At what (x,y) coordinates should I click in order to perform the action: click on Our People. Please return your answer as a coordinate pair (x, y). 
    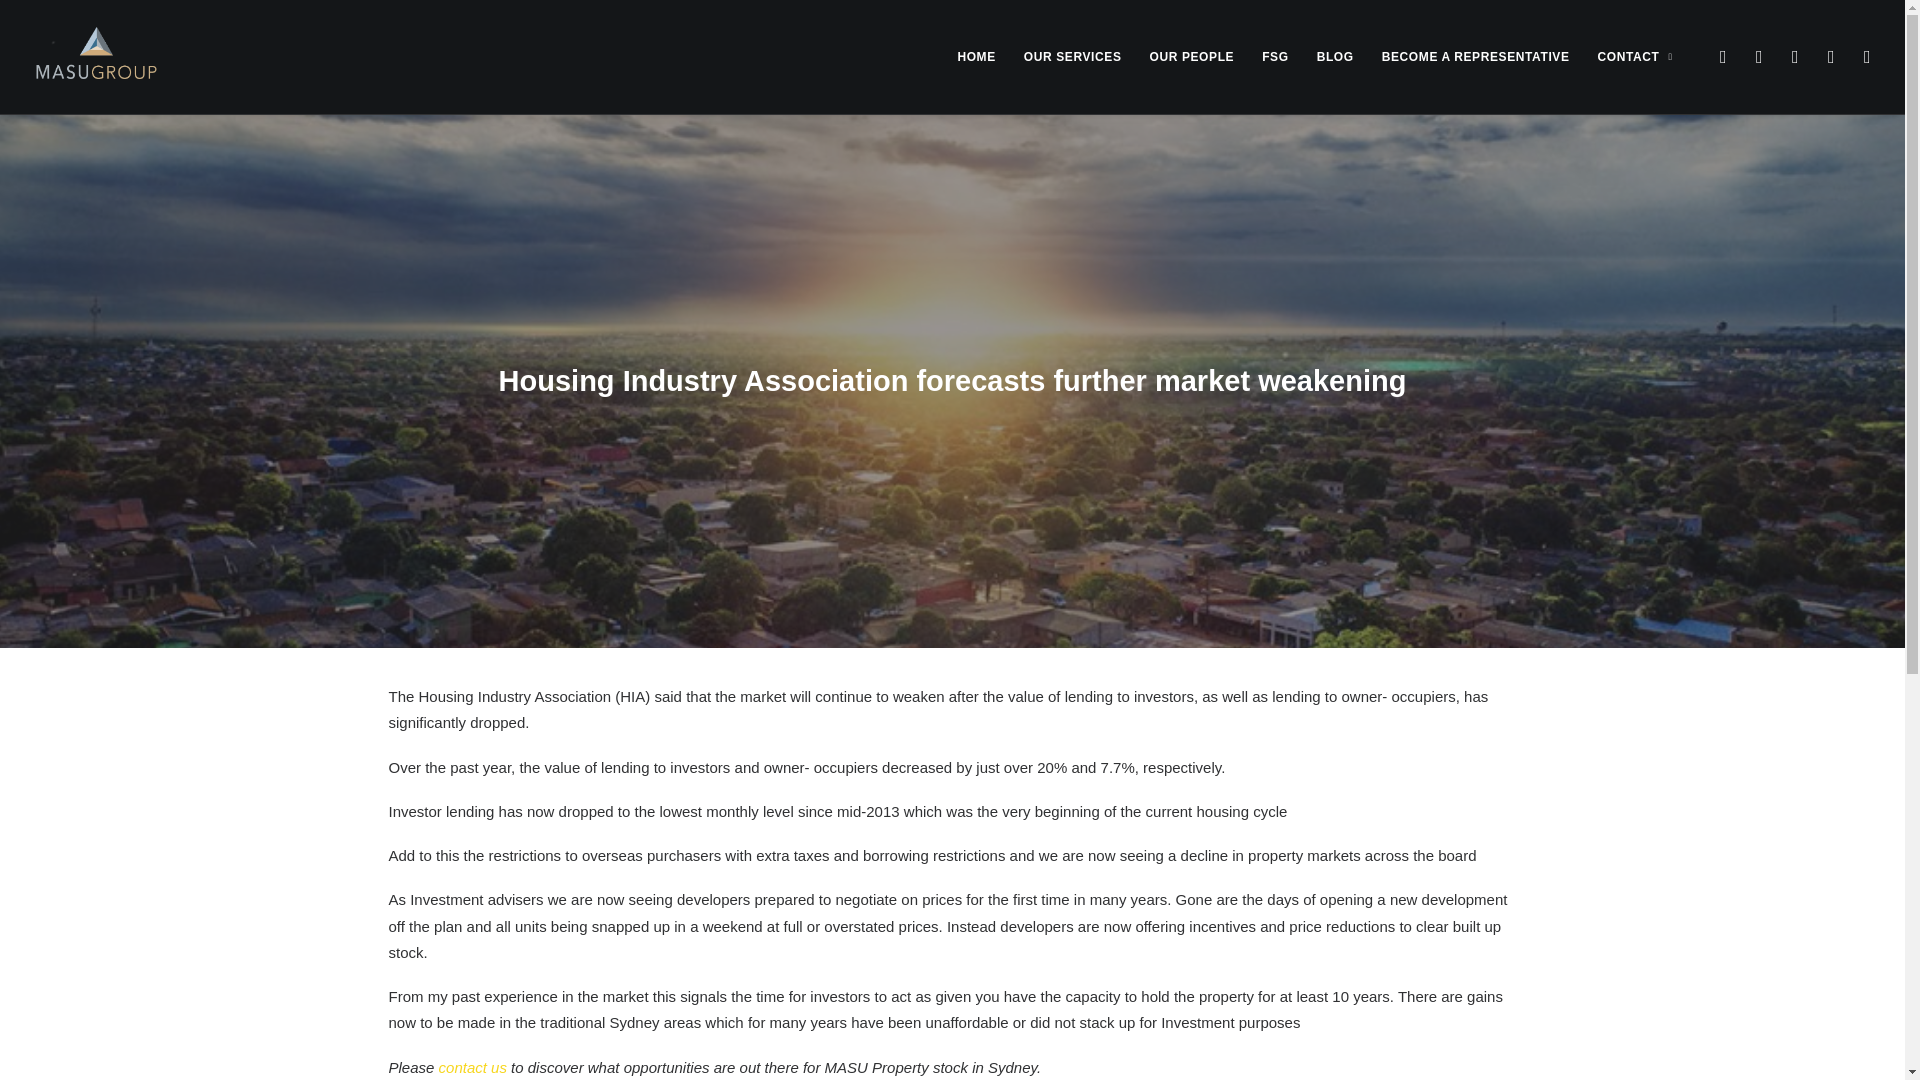
    Looking at the image, I should click on (1191, 57).